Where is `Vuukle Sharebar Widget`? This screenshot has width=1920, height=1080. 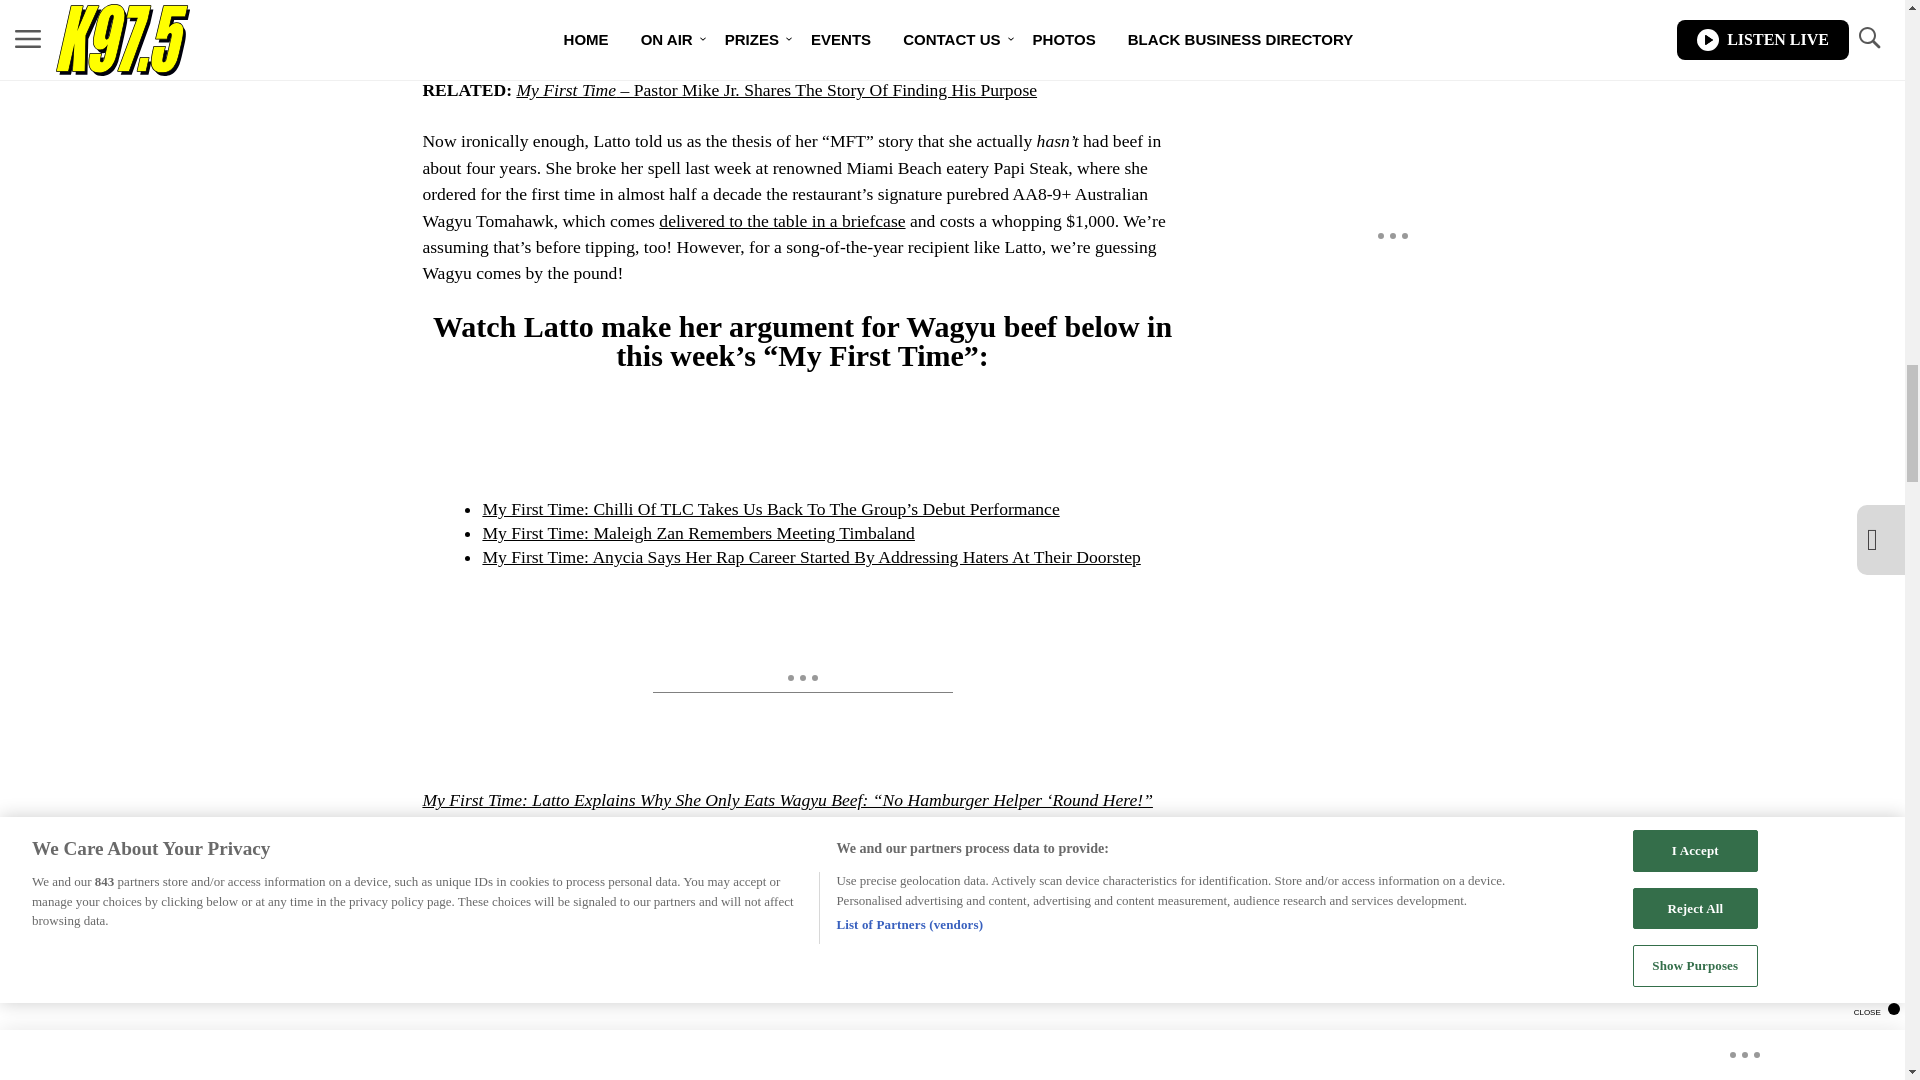 Vuukle Sharebar Widget is located at coordinates (772, 978).